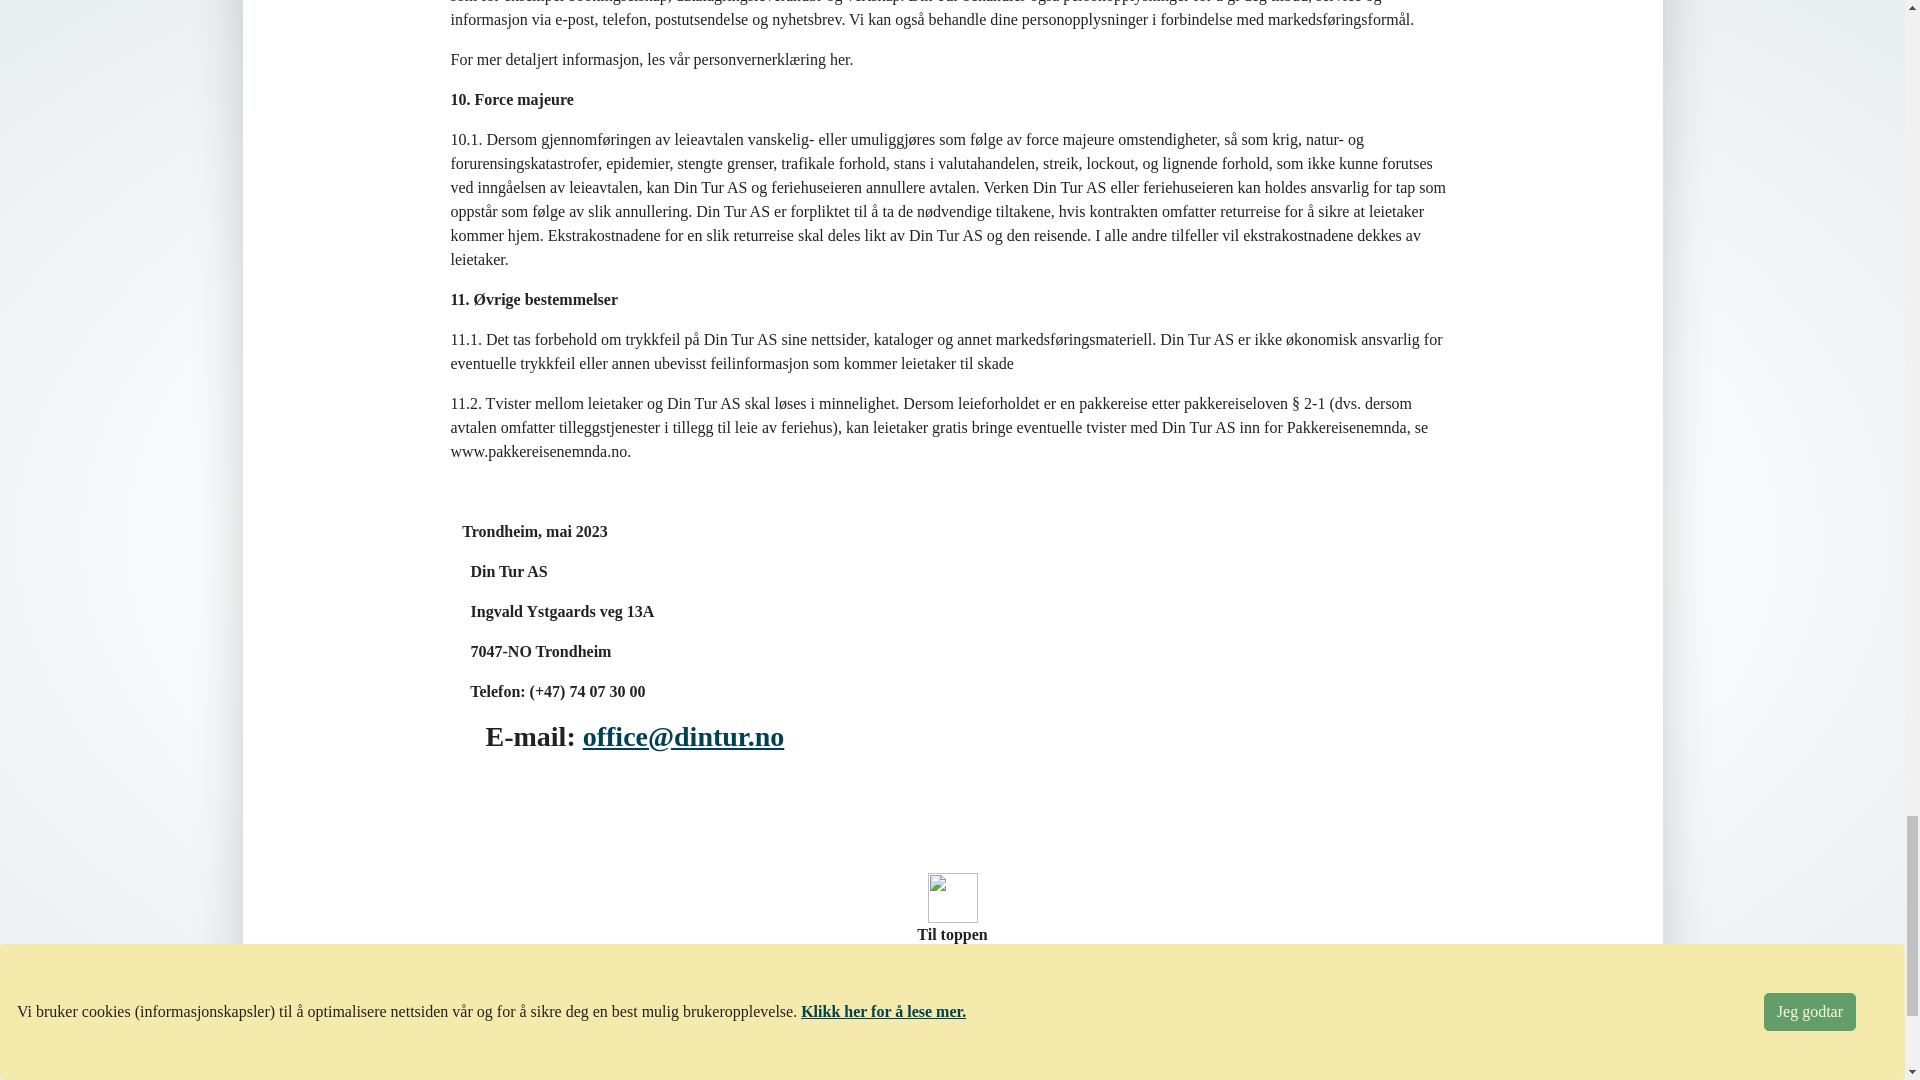 This screenshot has width=1920, height=1080. Describe the element at coordinates (1274, 1051) in the screenshot. I see `Kontakt oss` at that location.